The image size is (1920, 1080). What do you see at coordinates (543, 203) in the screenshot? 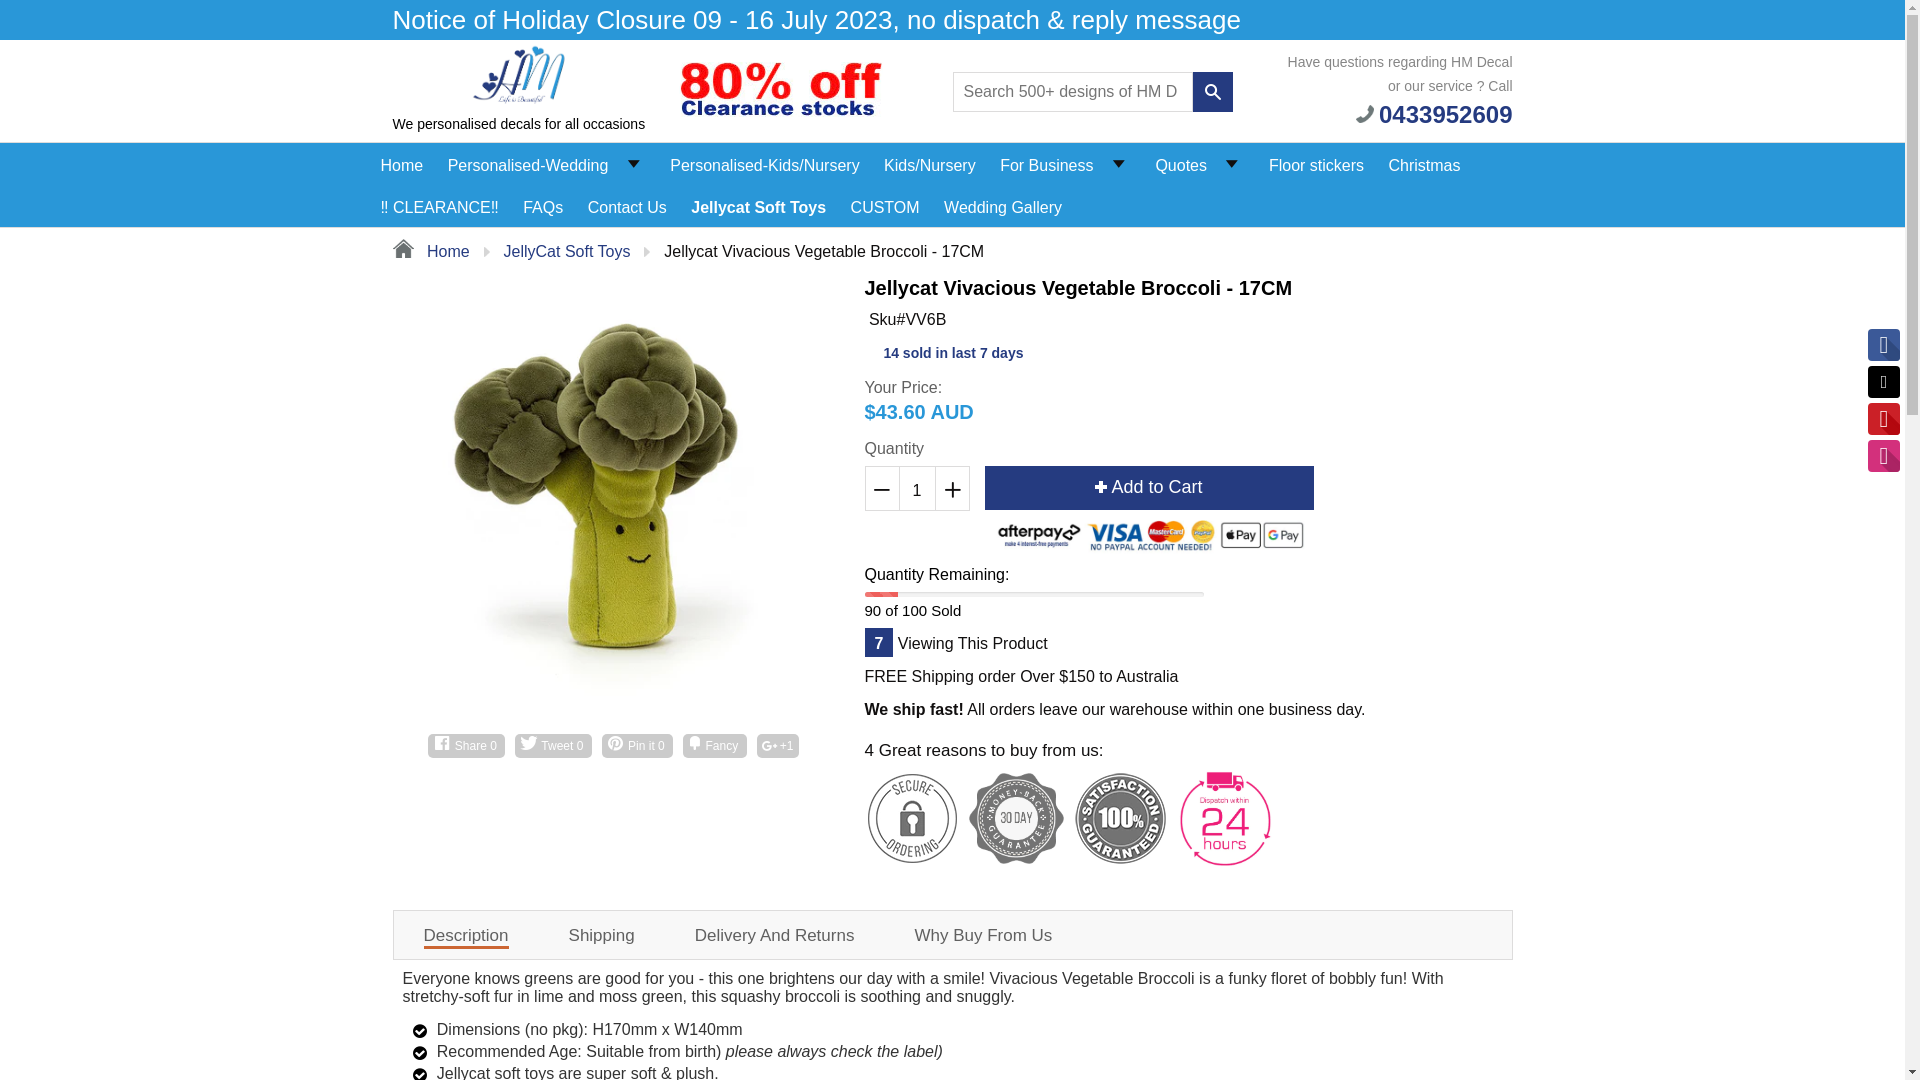
I see `FAQs` at bounding box center [543, 203].